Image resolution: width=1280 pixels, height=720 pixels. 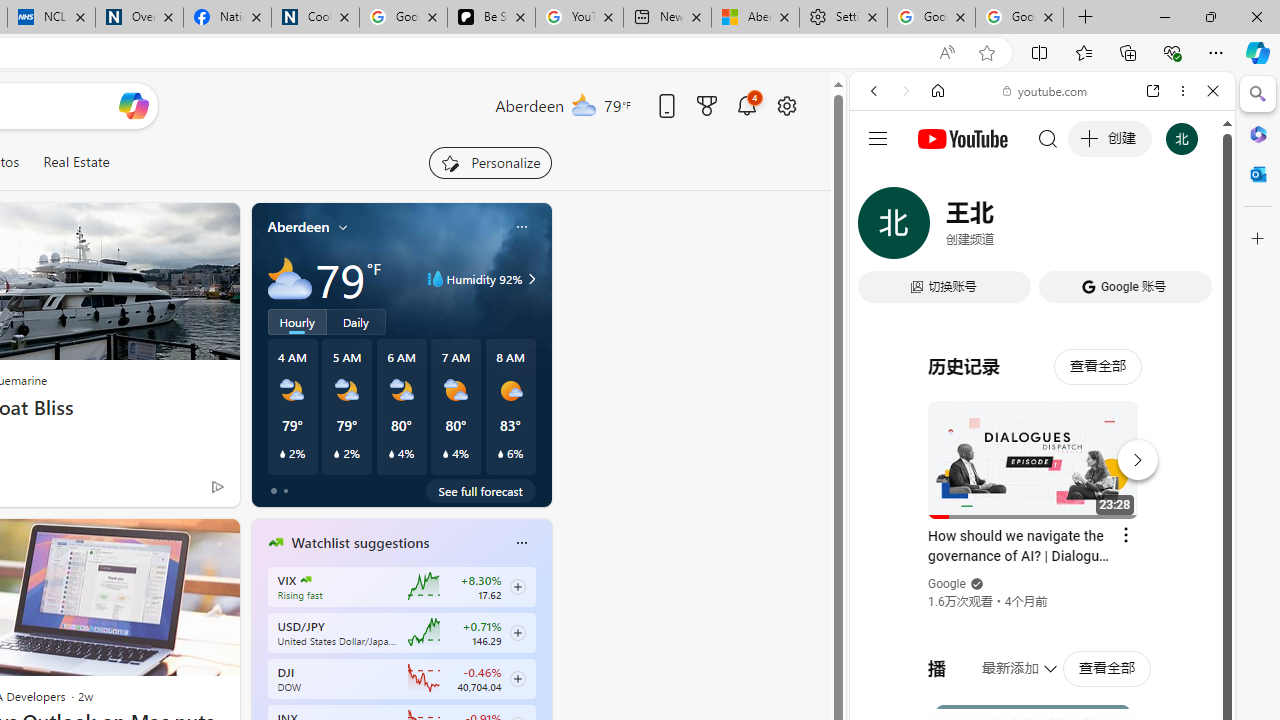 What do you see at coordinates (343, 227) in the screenshot?
I see `My location` at bounding box center [343, 227].